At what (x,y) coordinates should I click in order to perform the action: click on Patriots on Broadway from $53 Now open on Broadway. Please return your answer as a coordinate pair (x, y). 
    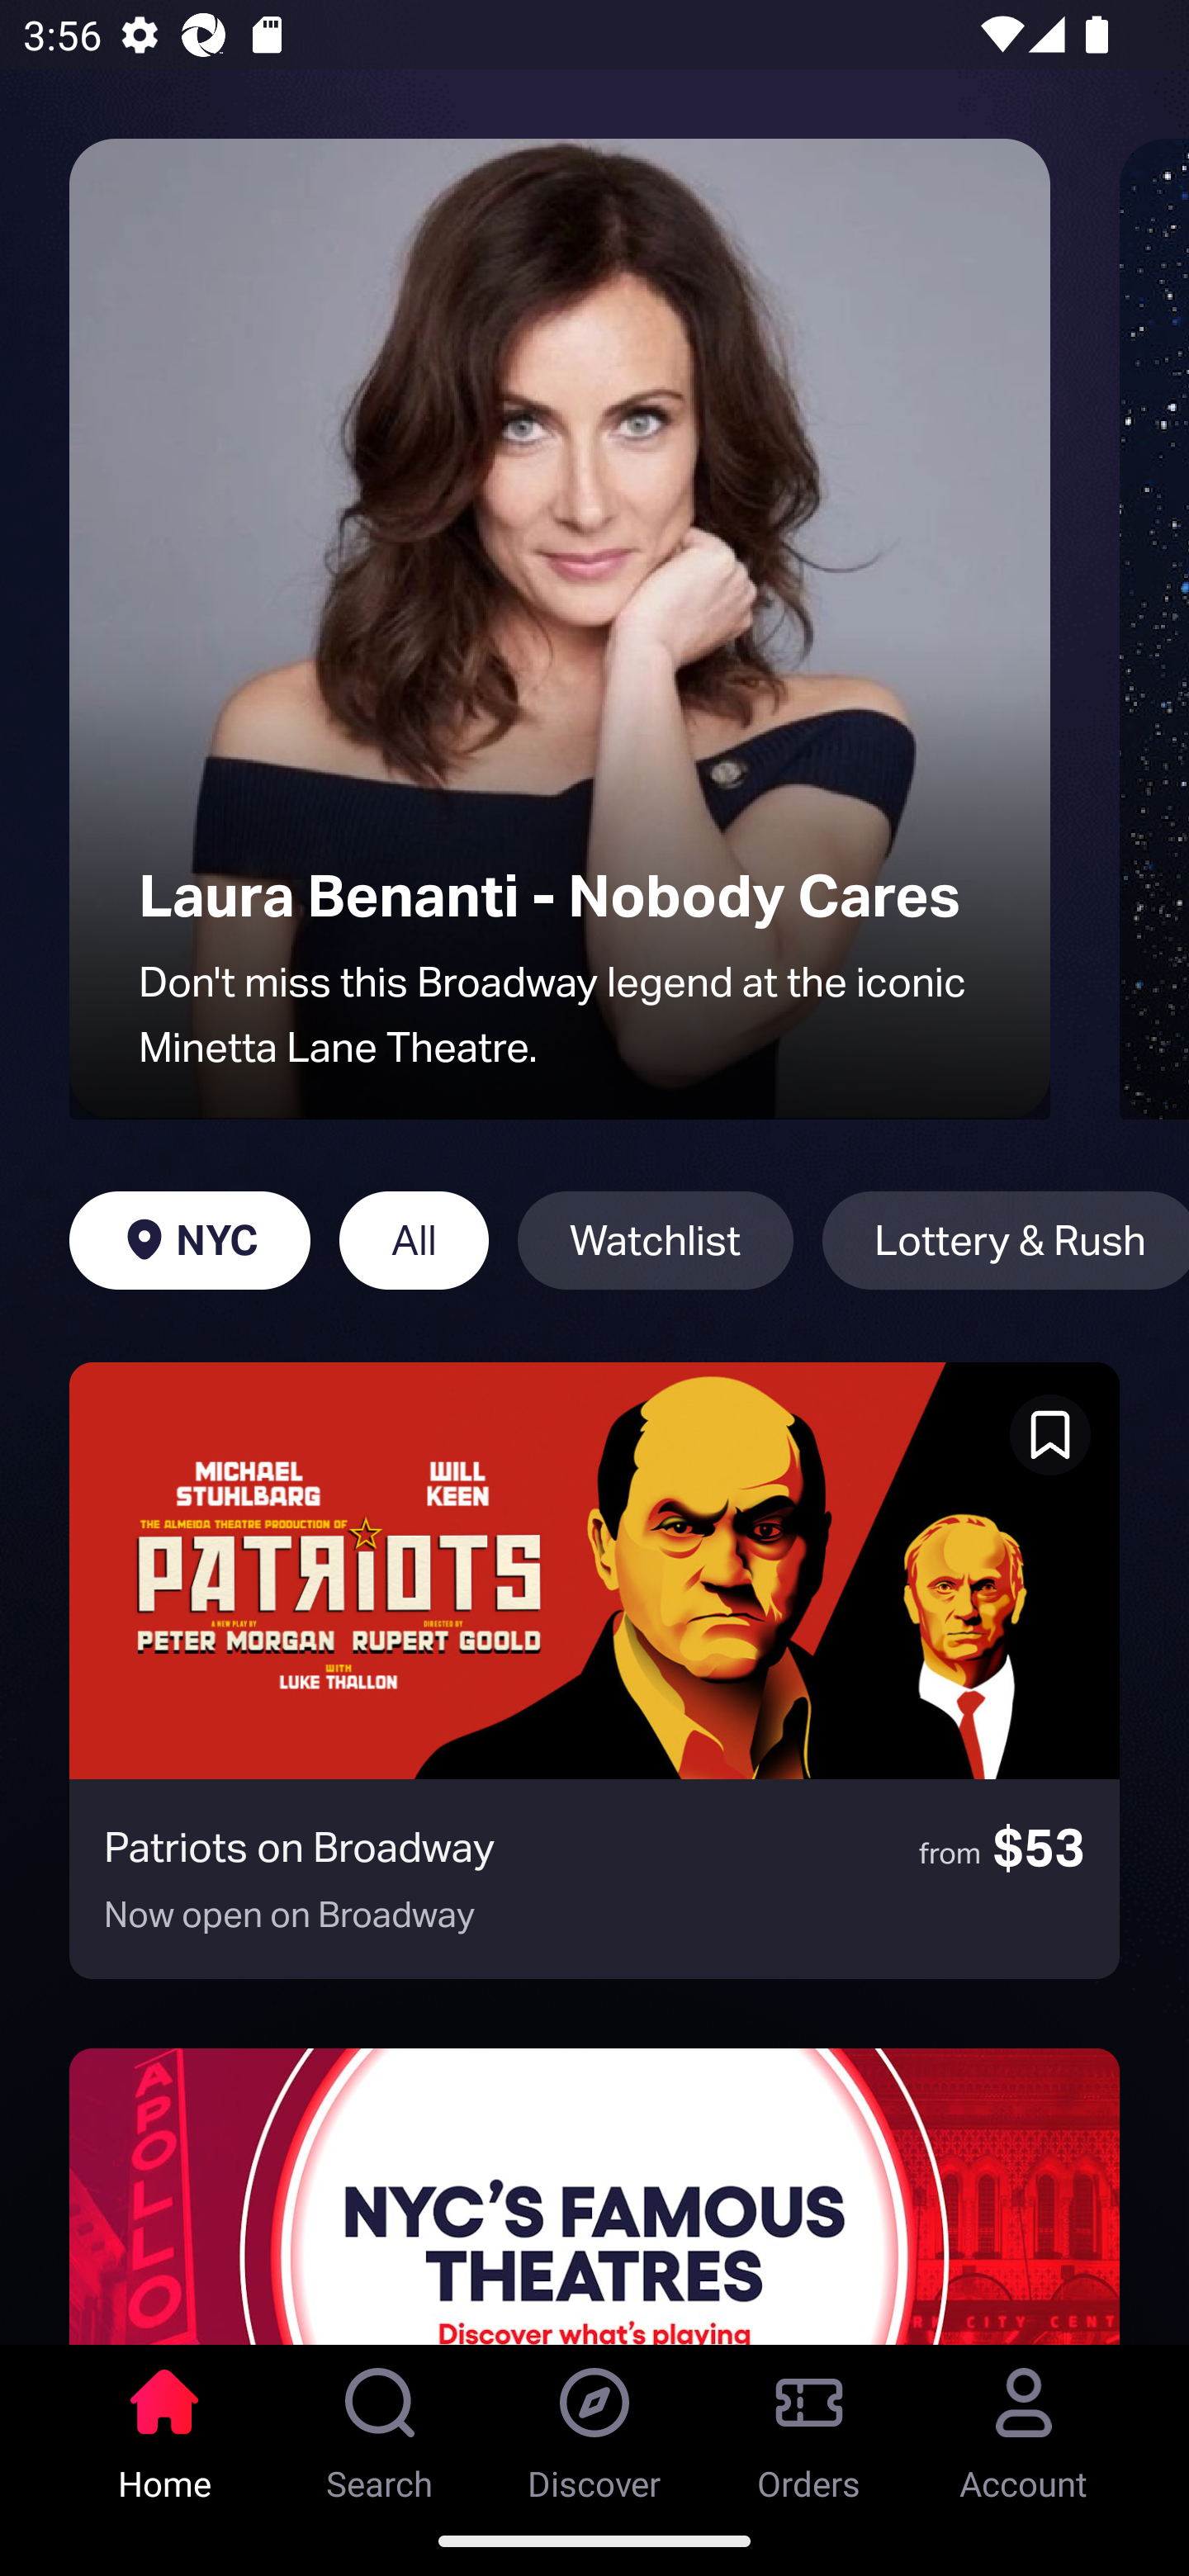
    Looking at the image, I should click on (594, 1670).